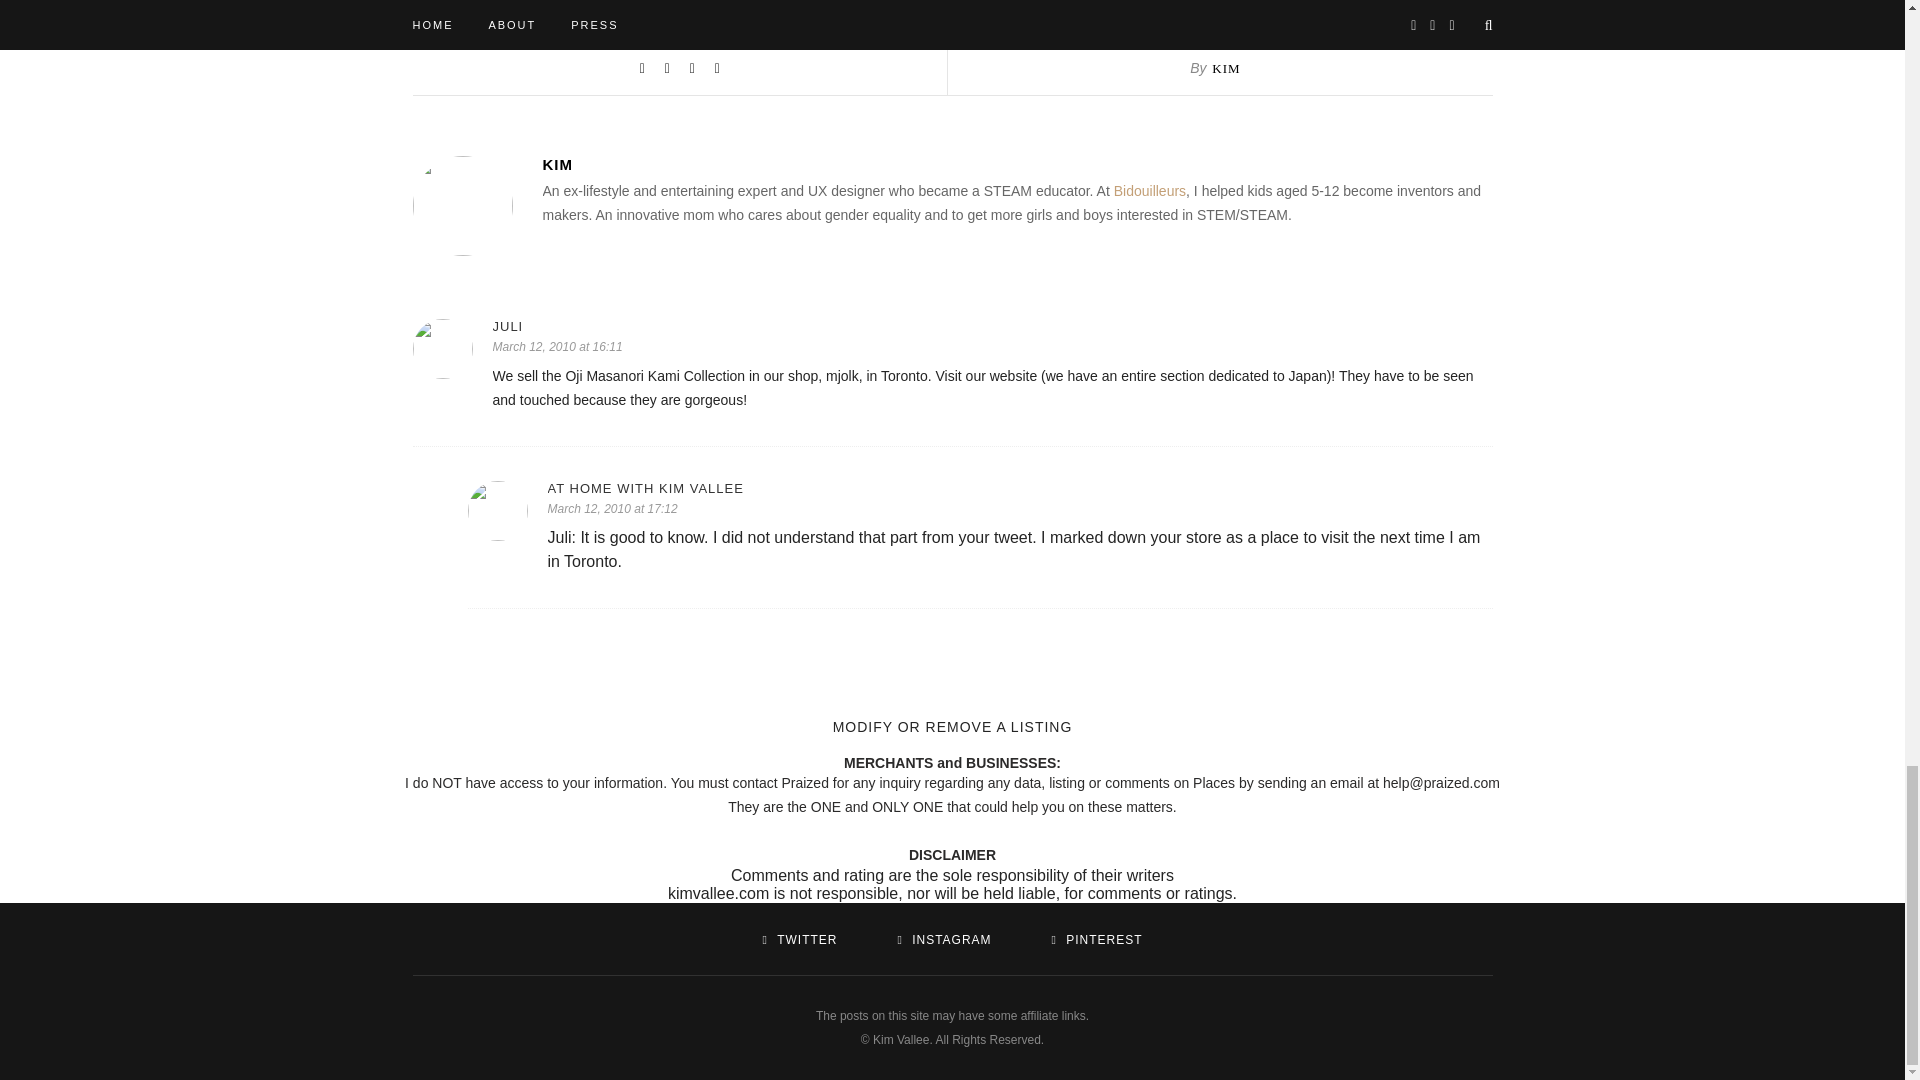  I want to click on Posts by Kim, so click(1016, 164).